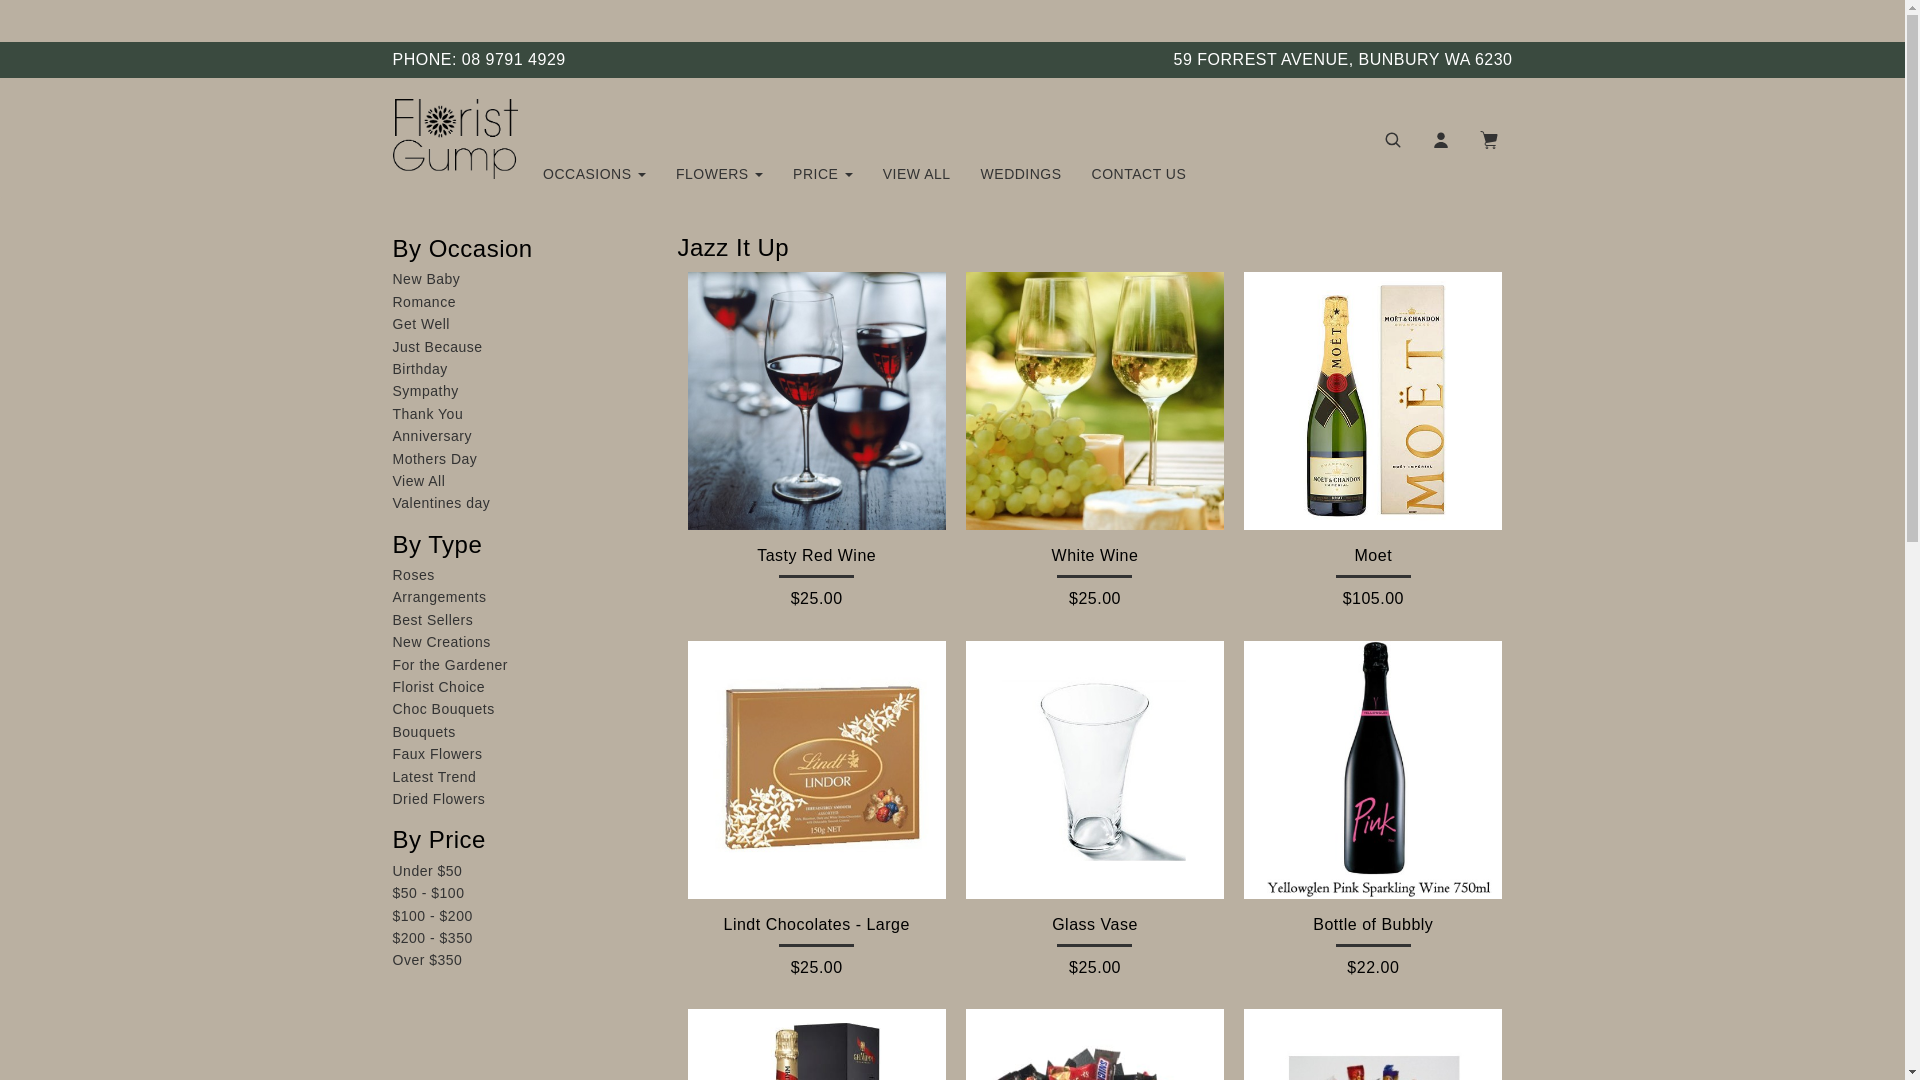 This screenshot has width=1920, height=1080. I want to click on By Occasion, so click(462, 248).